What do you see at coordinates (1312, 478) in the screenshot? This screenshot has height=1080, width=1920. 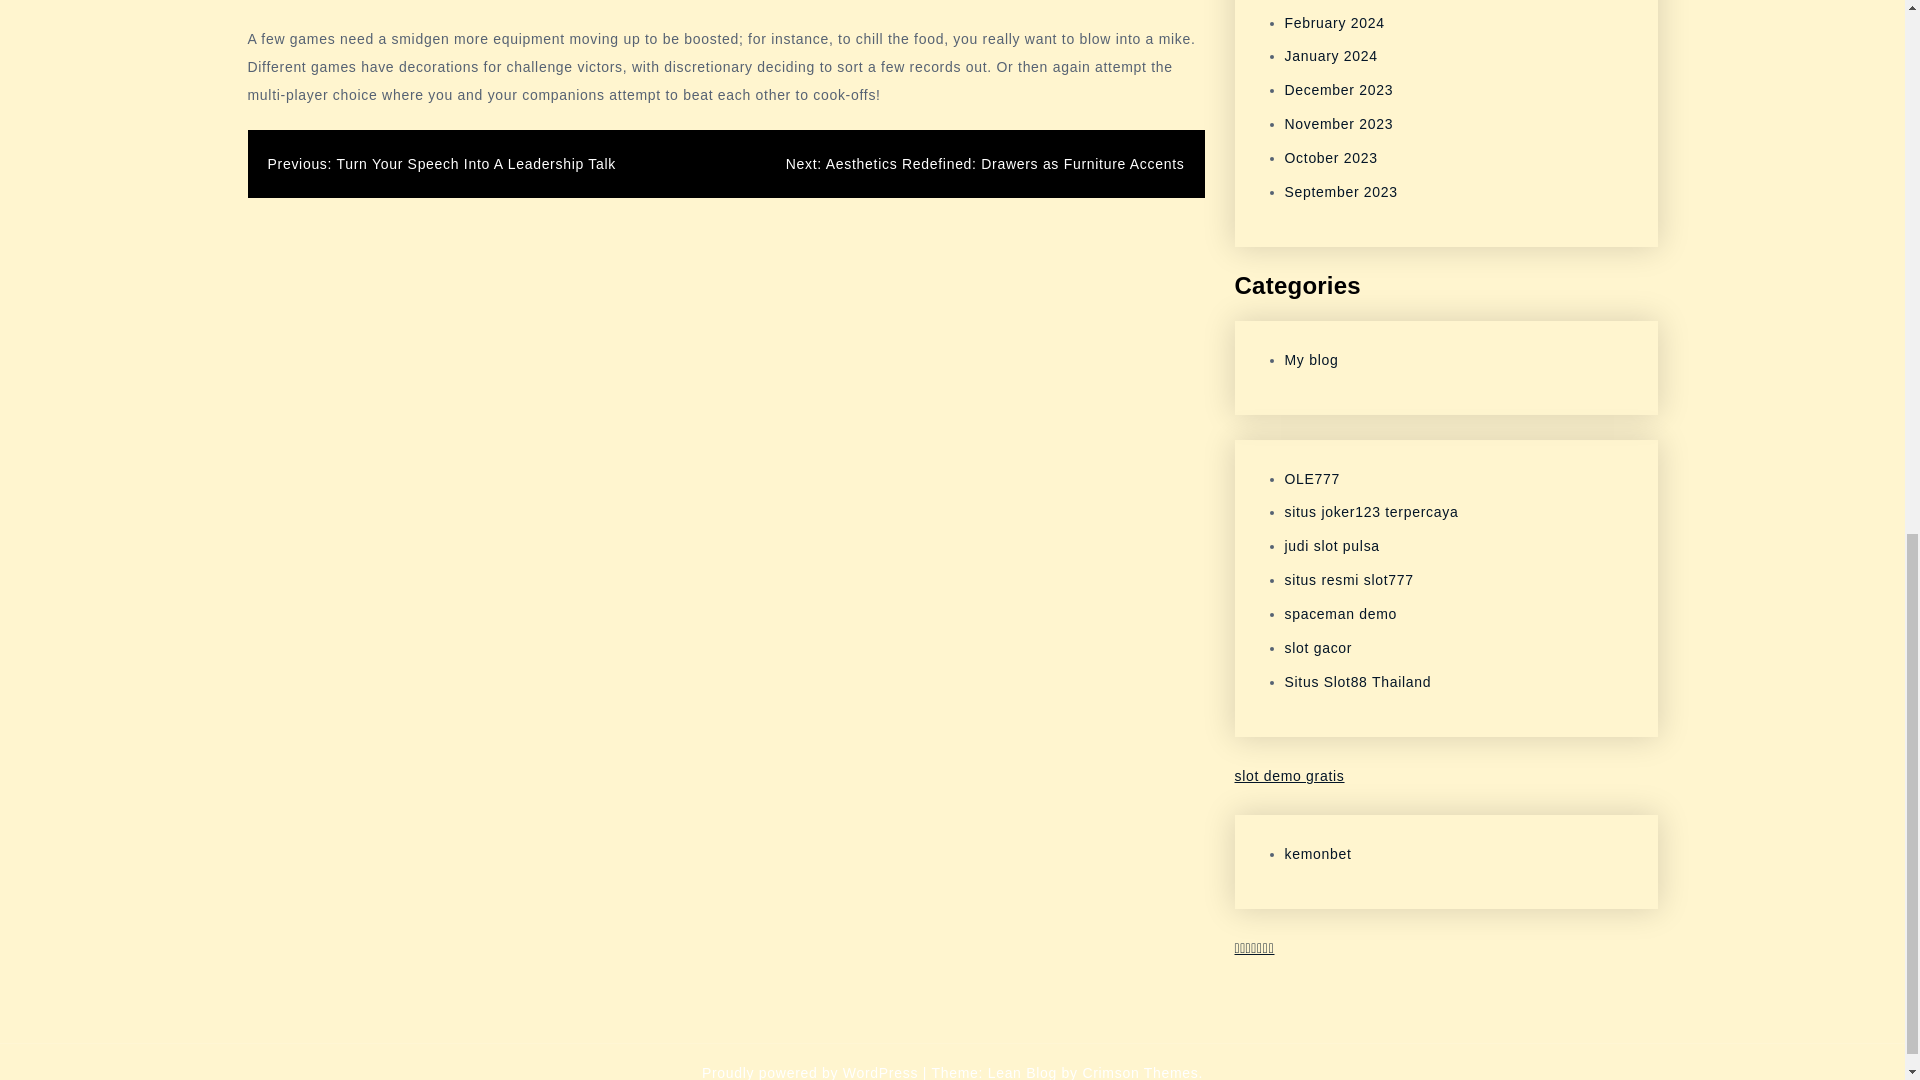 I see `OLE777` at bounding box center [1312, 478].